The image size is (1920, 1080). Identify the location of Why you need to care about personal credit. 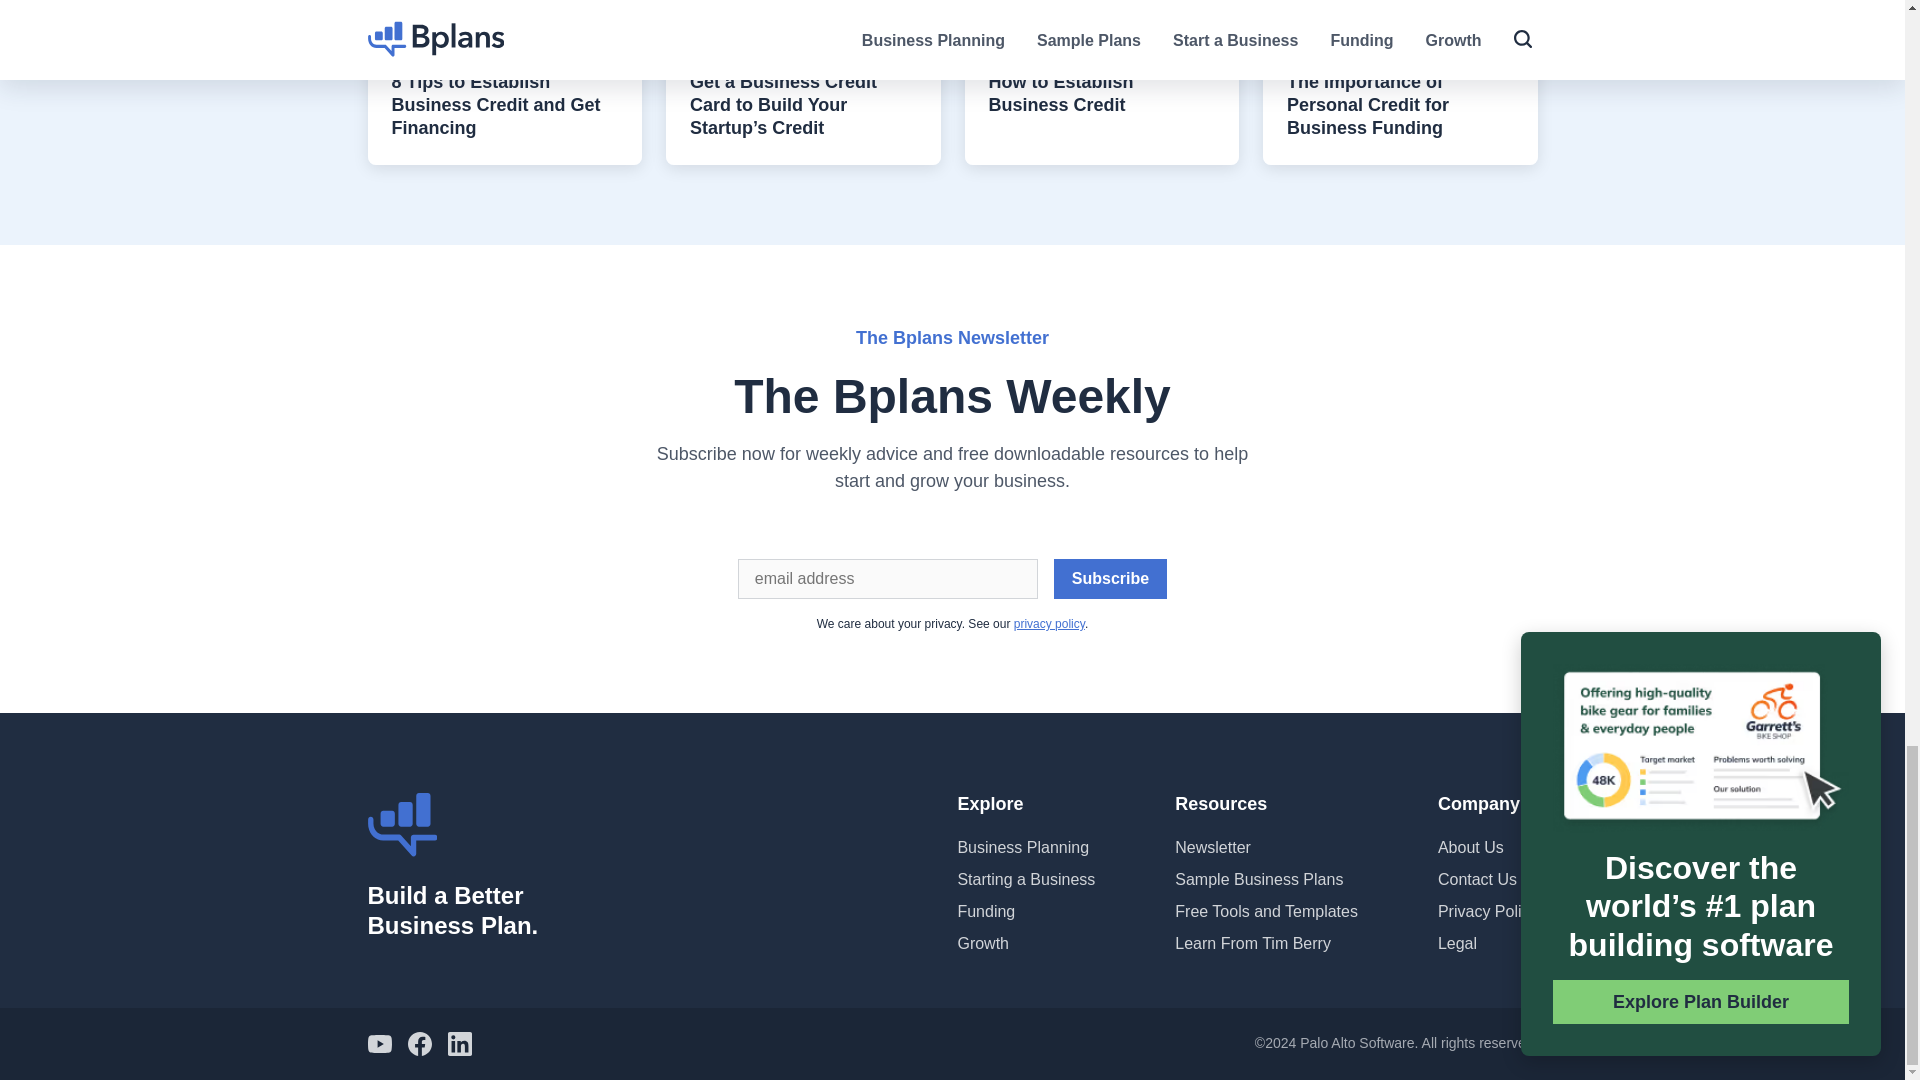
(1400, 9).